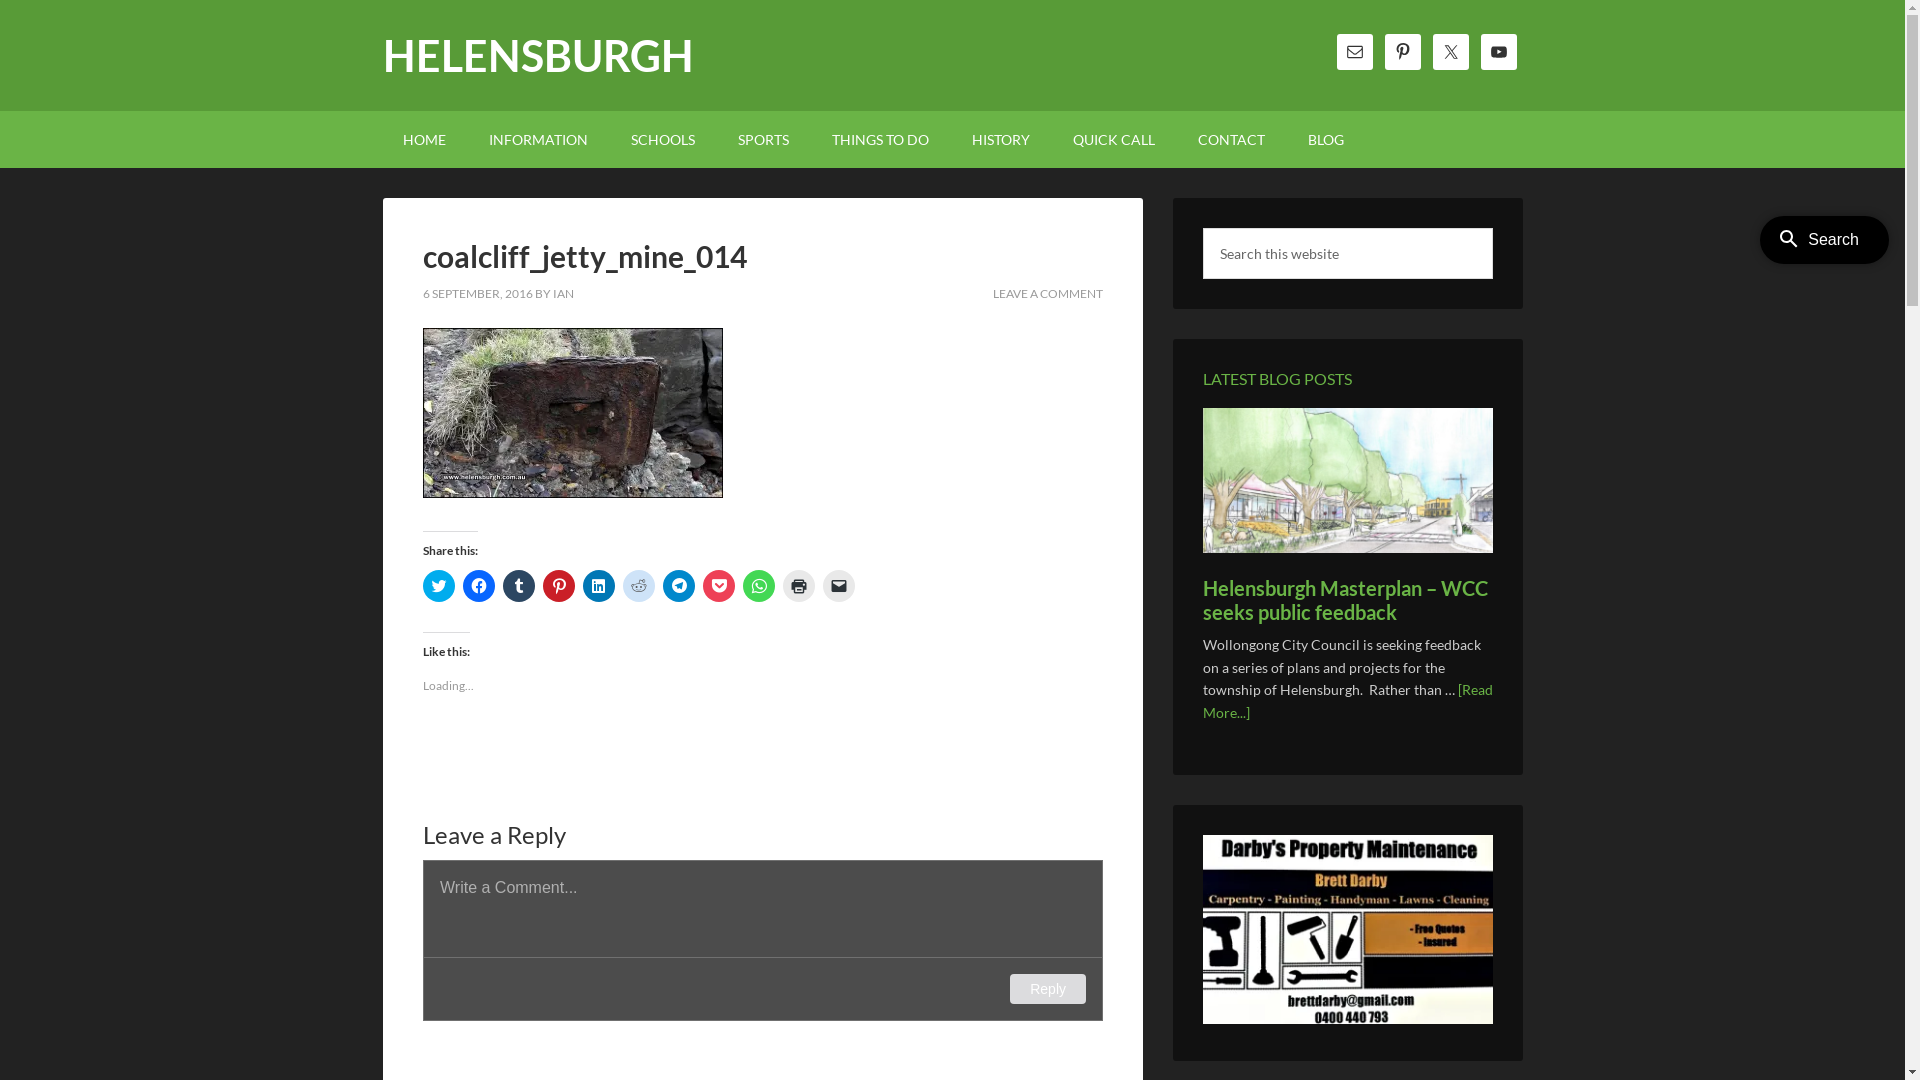 This screenshot has width=1920, height=1080. I want to click on Click to share on WhatsApp (Opens in new window), so click(758, 586).